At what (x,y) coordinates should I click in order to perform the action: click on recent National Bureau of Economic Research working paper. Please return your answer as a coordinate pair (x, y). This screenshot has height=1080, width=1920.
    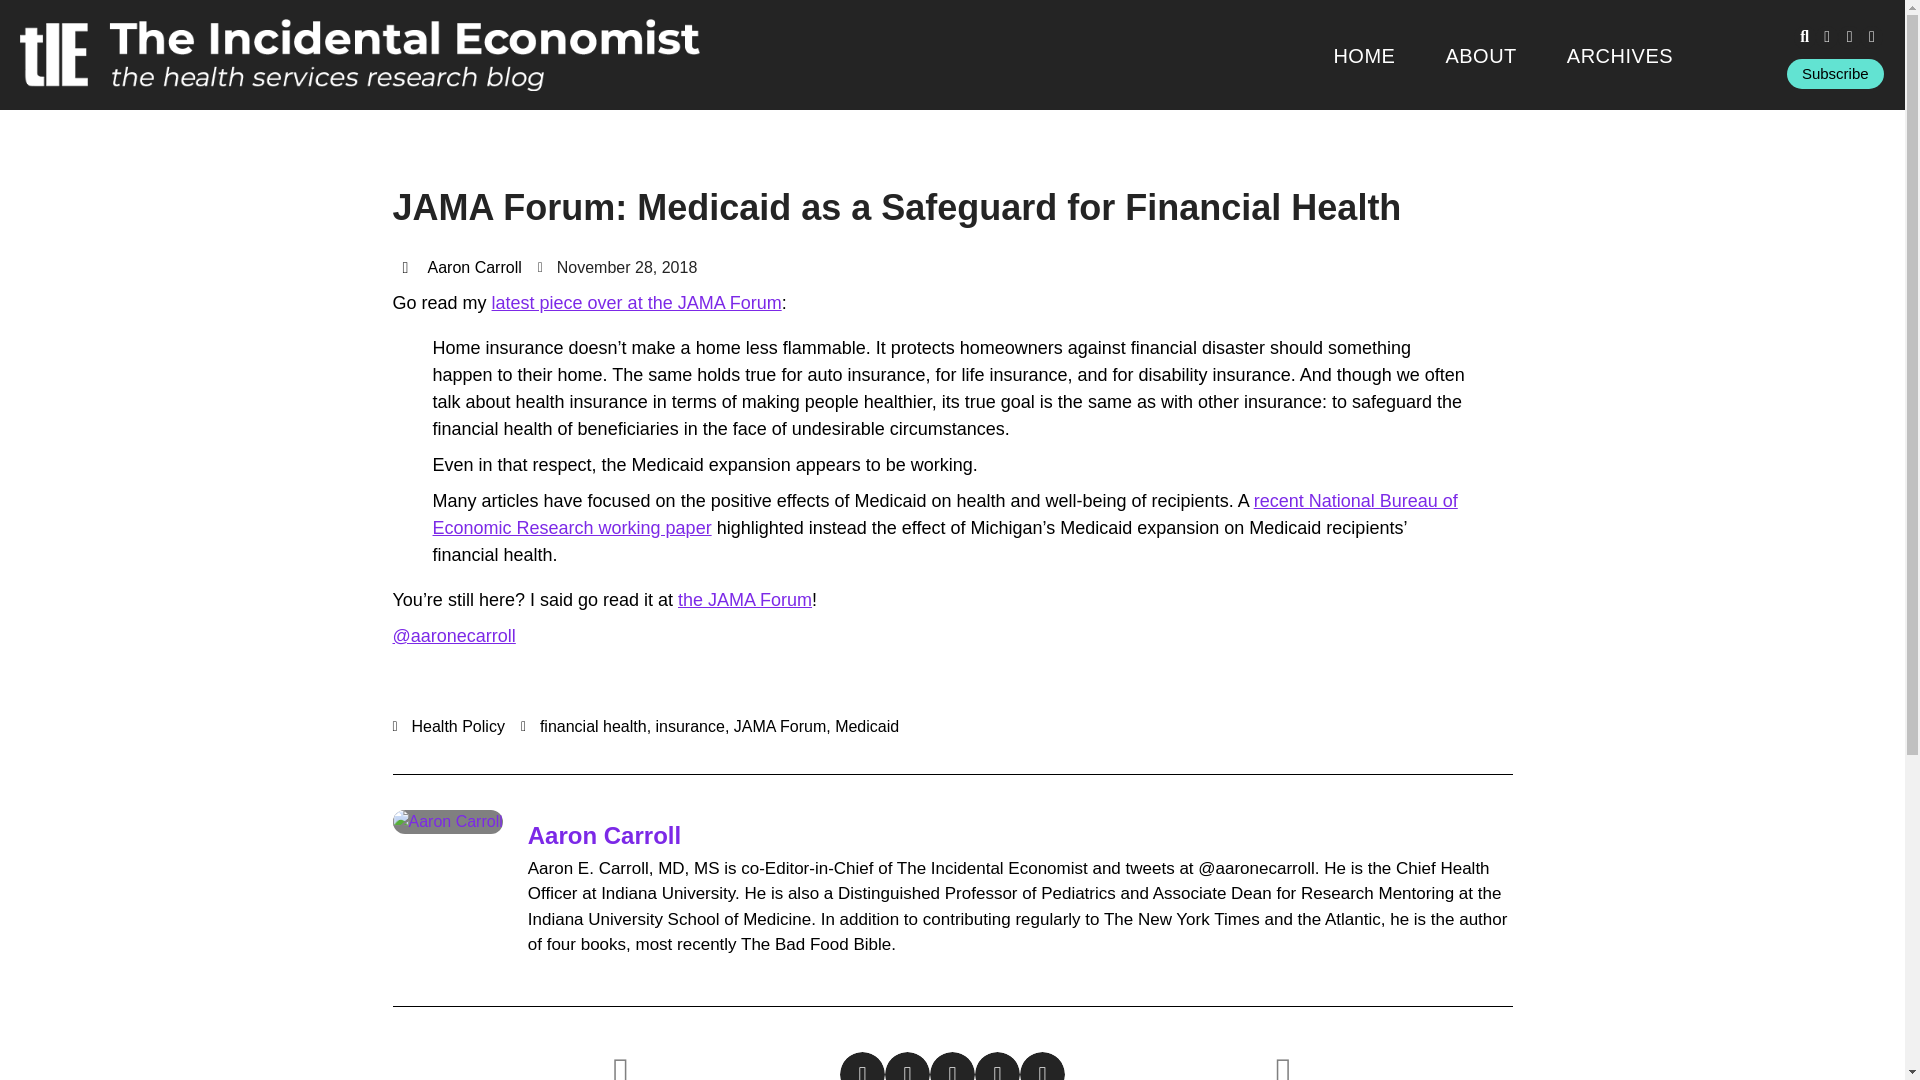
    Looking at the image, I should click on (944, 514).